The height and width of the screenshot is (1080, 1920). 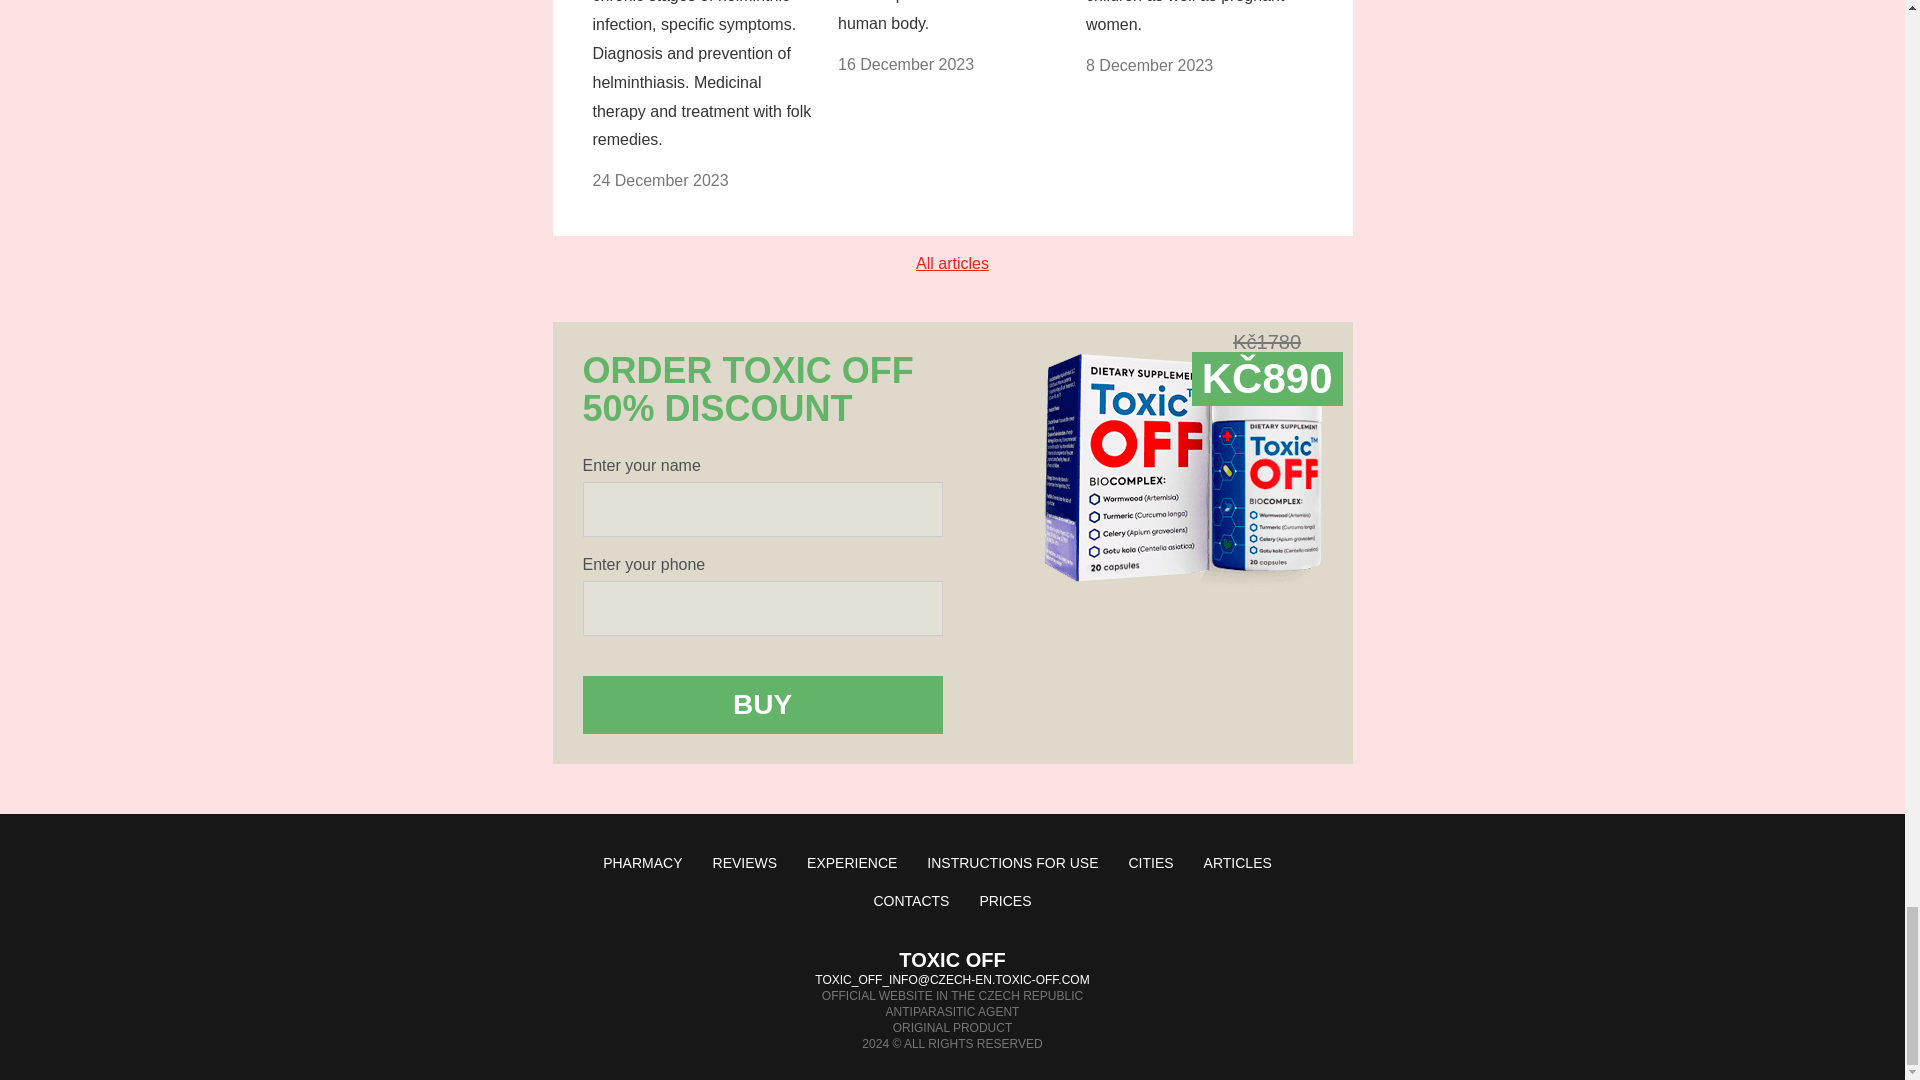 What do you see at coordinates (851, 862) in the screenshot?
I see `EXPERIENCE` at bounding box center [851, 862].